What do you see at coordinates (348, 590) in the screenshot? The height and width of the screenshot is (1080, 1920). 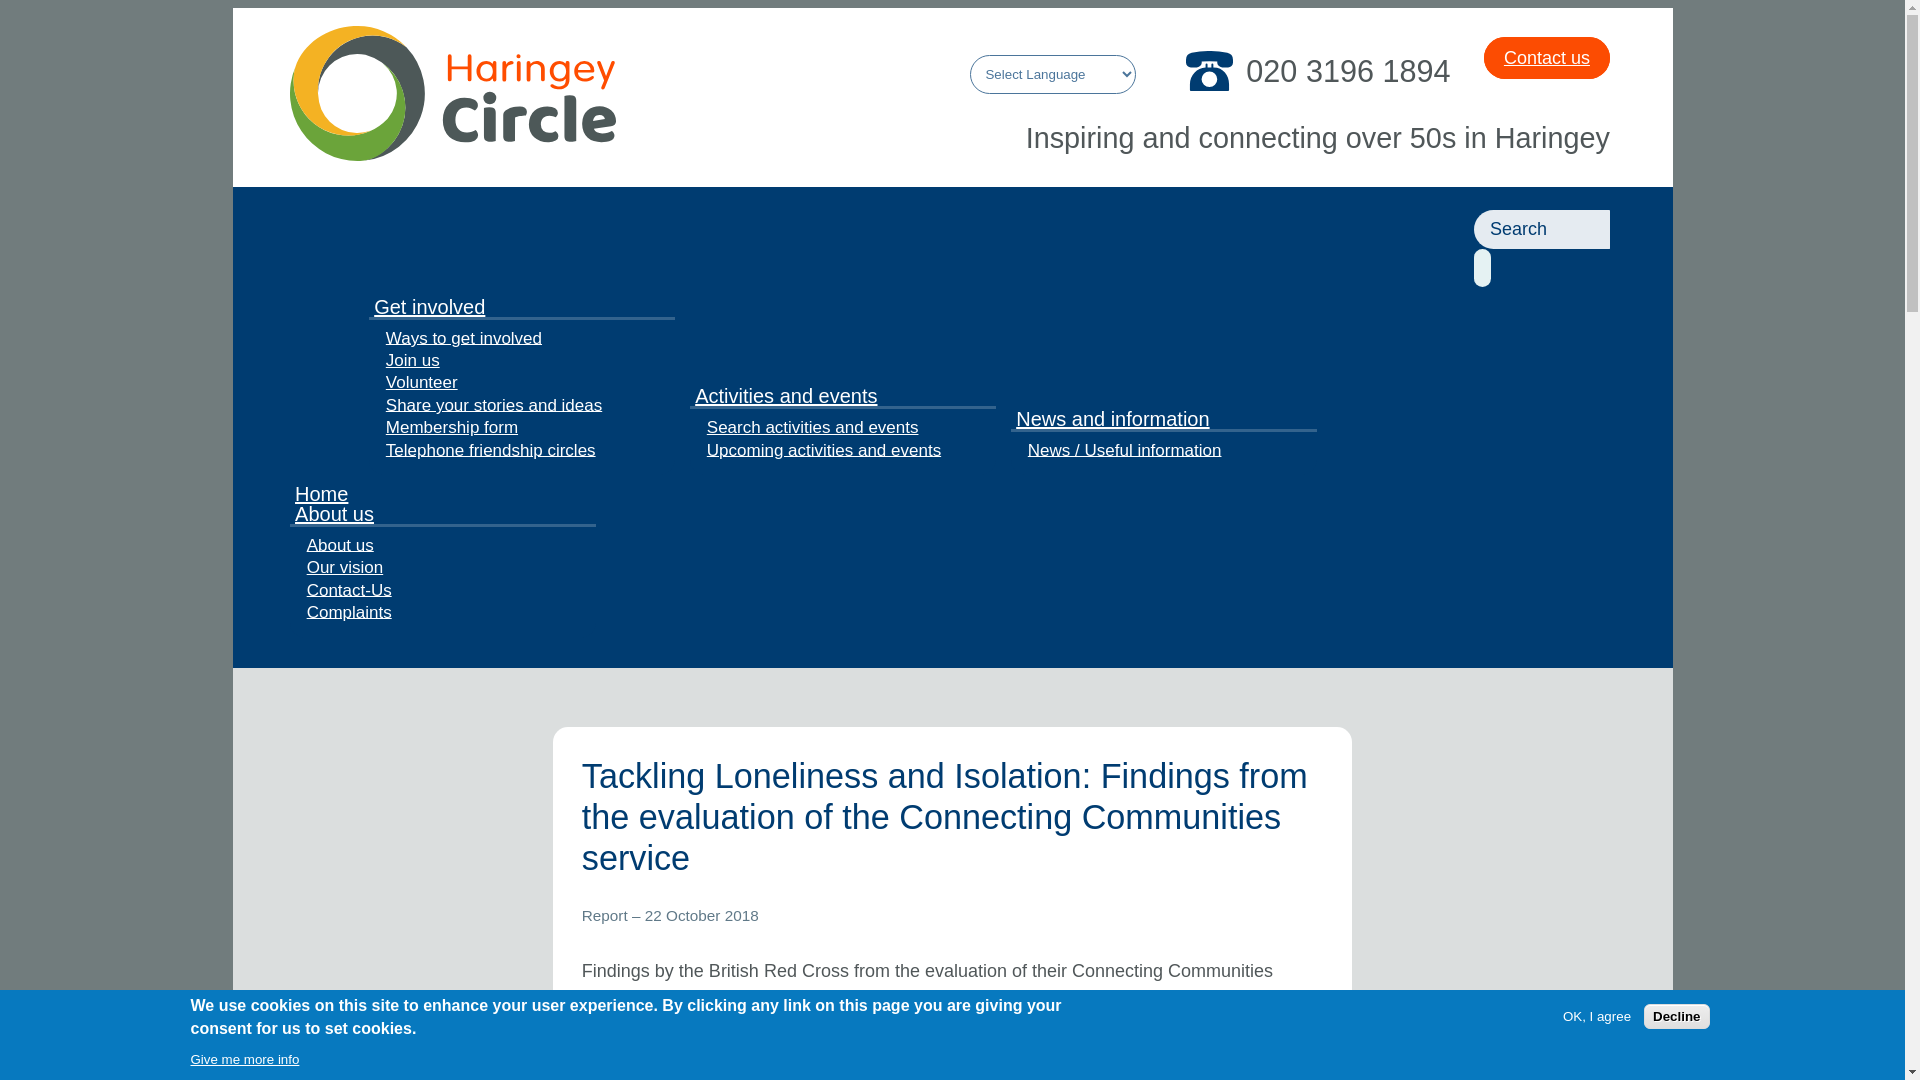 I see `Contact-Us` at bounding box center [348, 590].